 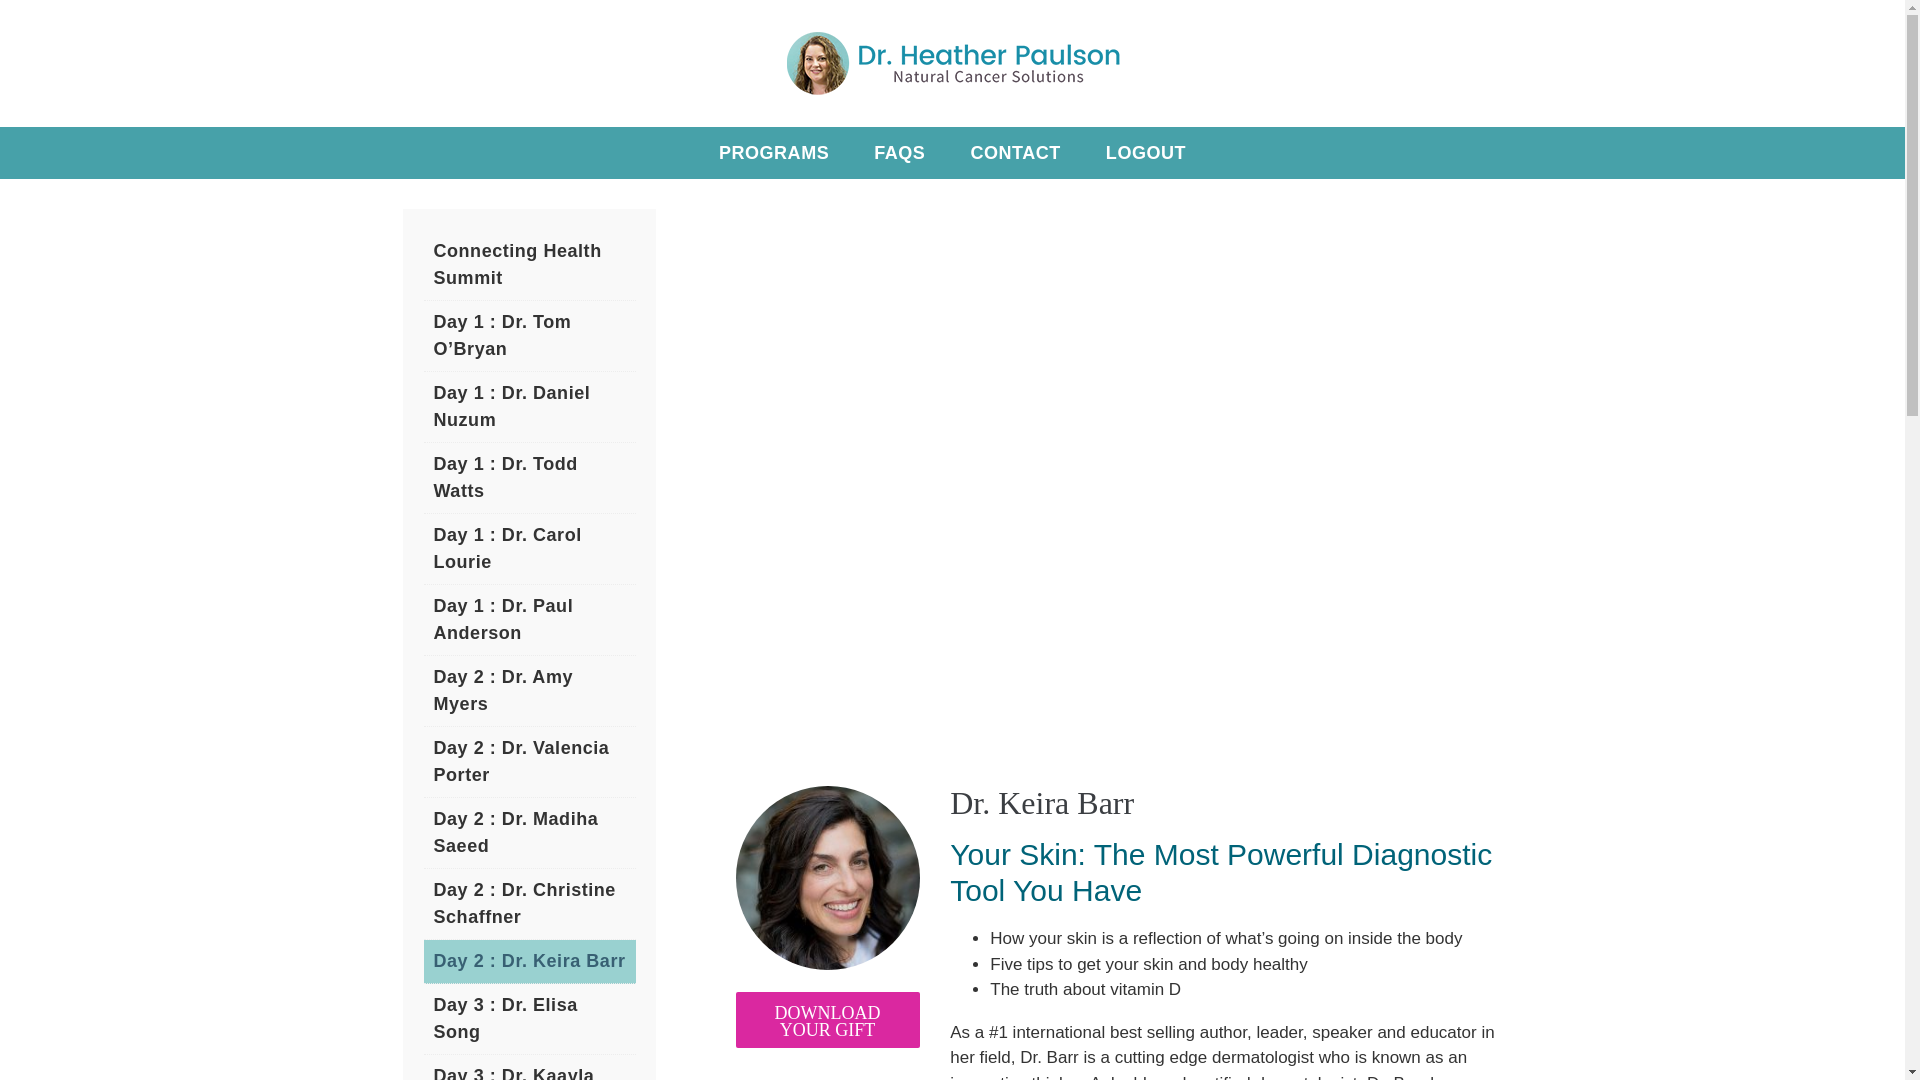 What do you see at coordinates (1146, 153) in the screenshot?
I see `LOGOUT` at bounding box center [1146, 153].